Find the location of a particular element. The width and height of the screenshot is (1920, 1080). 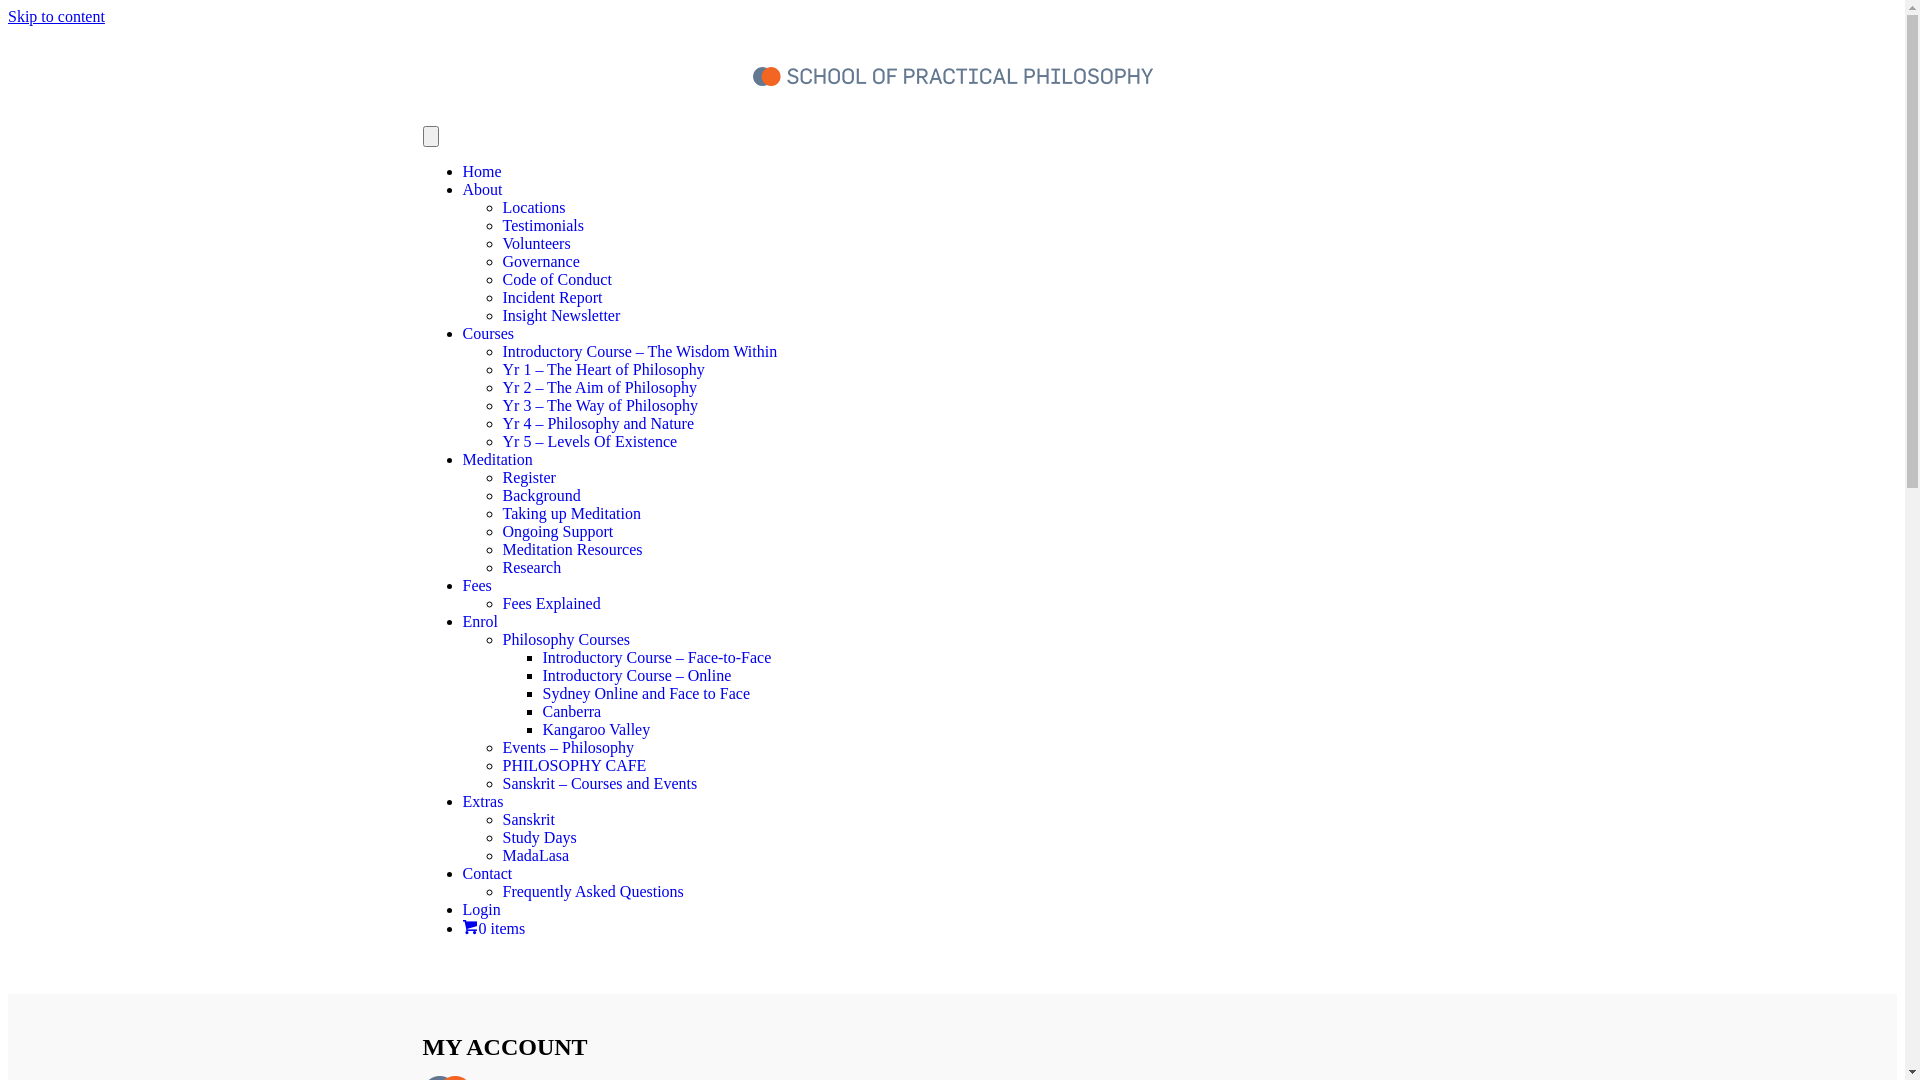

Research is located at coordinates (532, 568).